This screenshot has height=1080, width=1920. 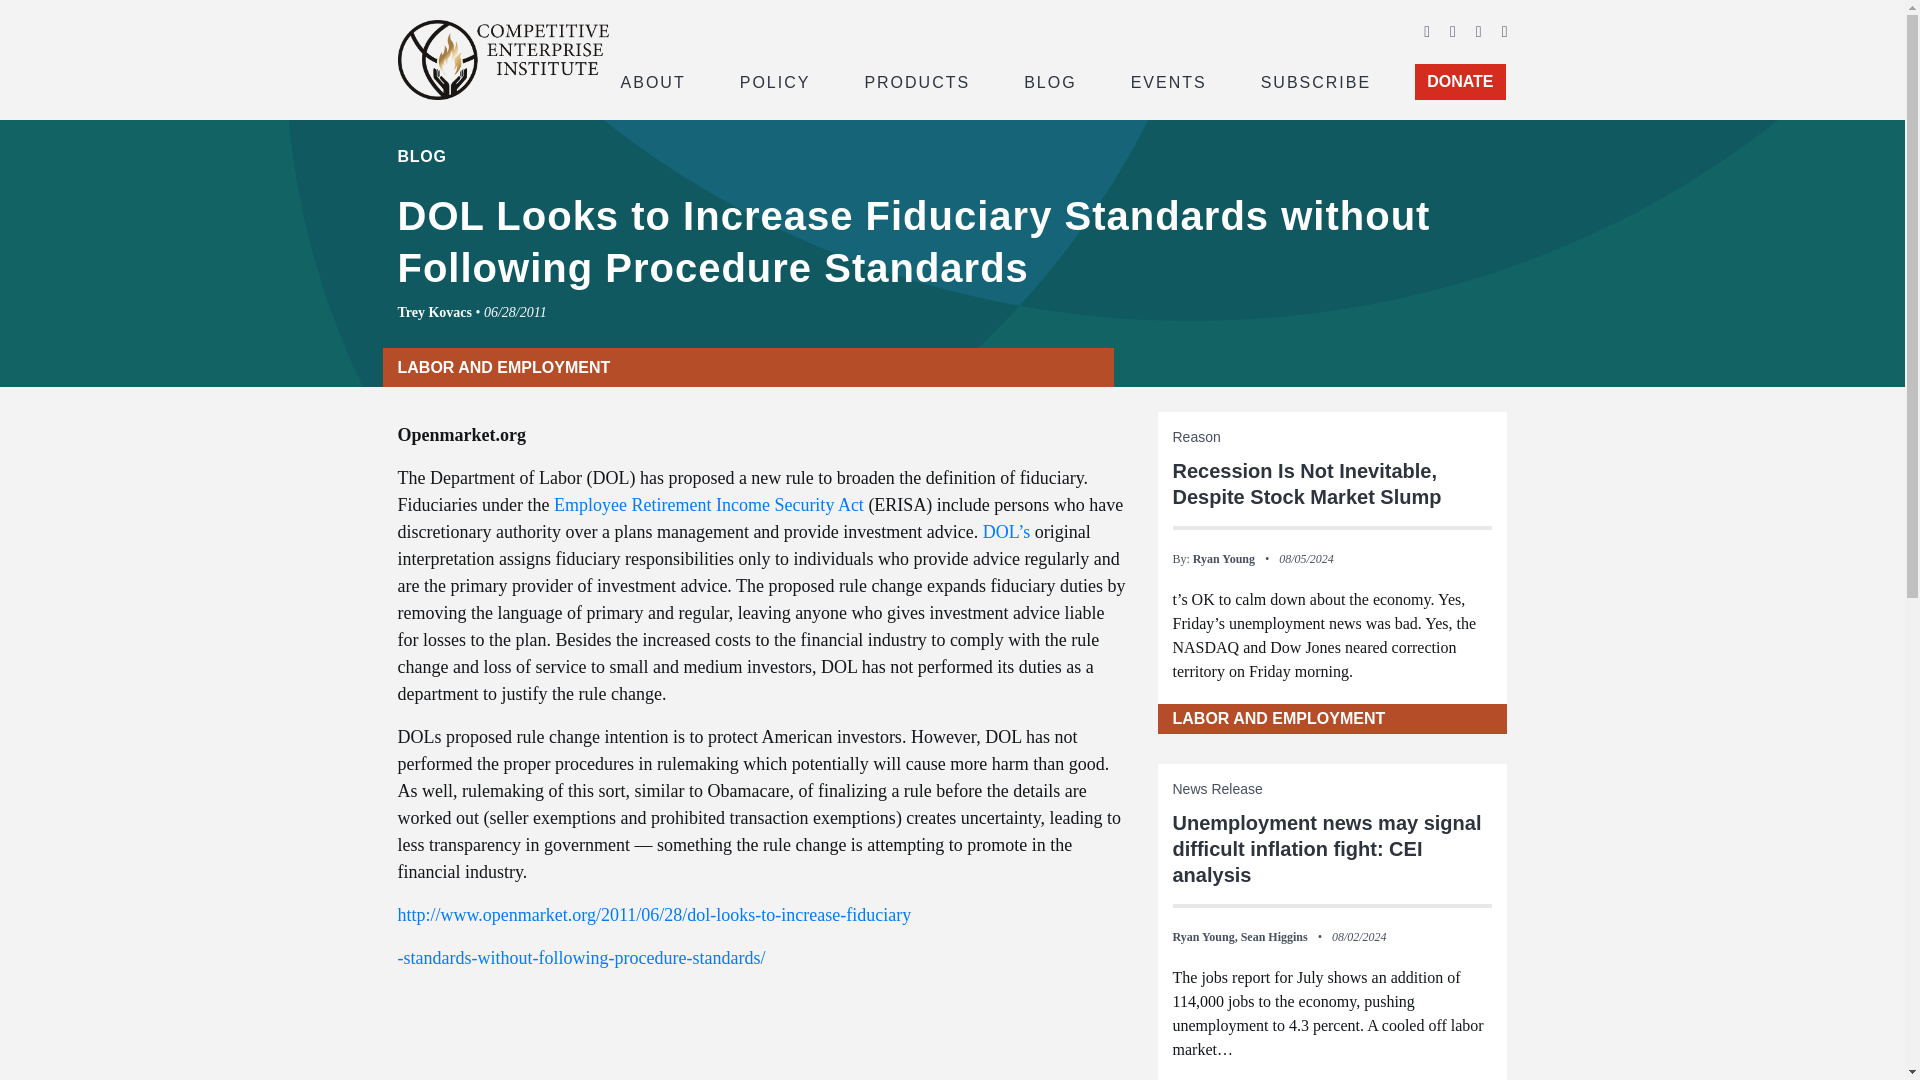 What do you see at coordinates (652, 80) in the screenshot?
I see `ABOUT` at bounding box center [652, 80].